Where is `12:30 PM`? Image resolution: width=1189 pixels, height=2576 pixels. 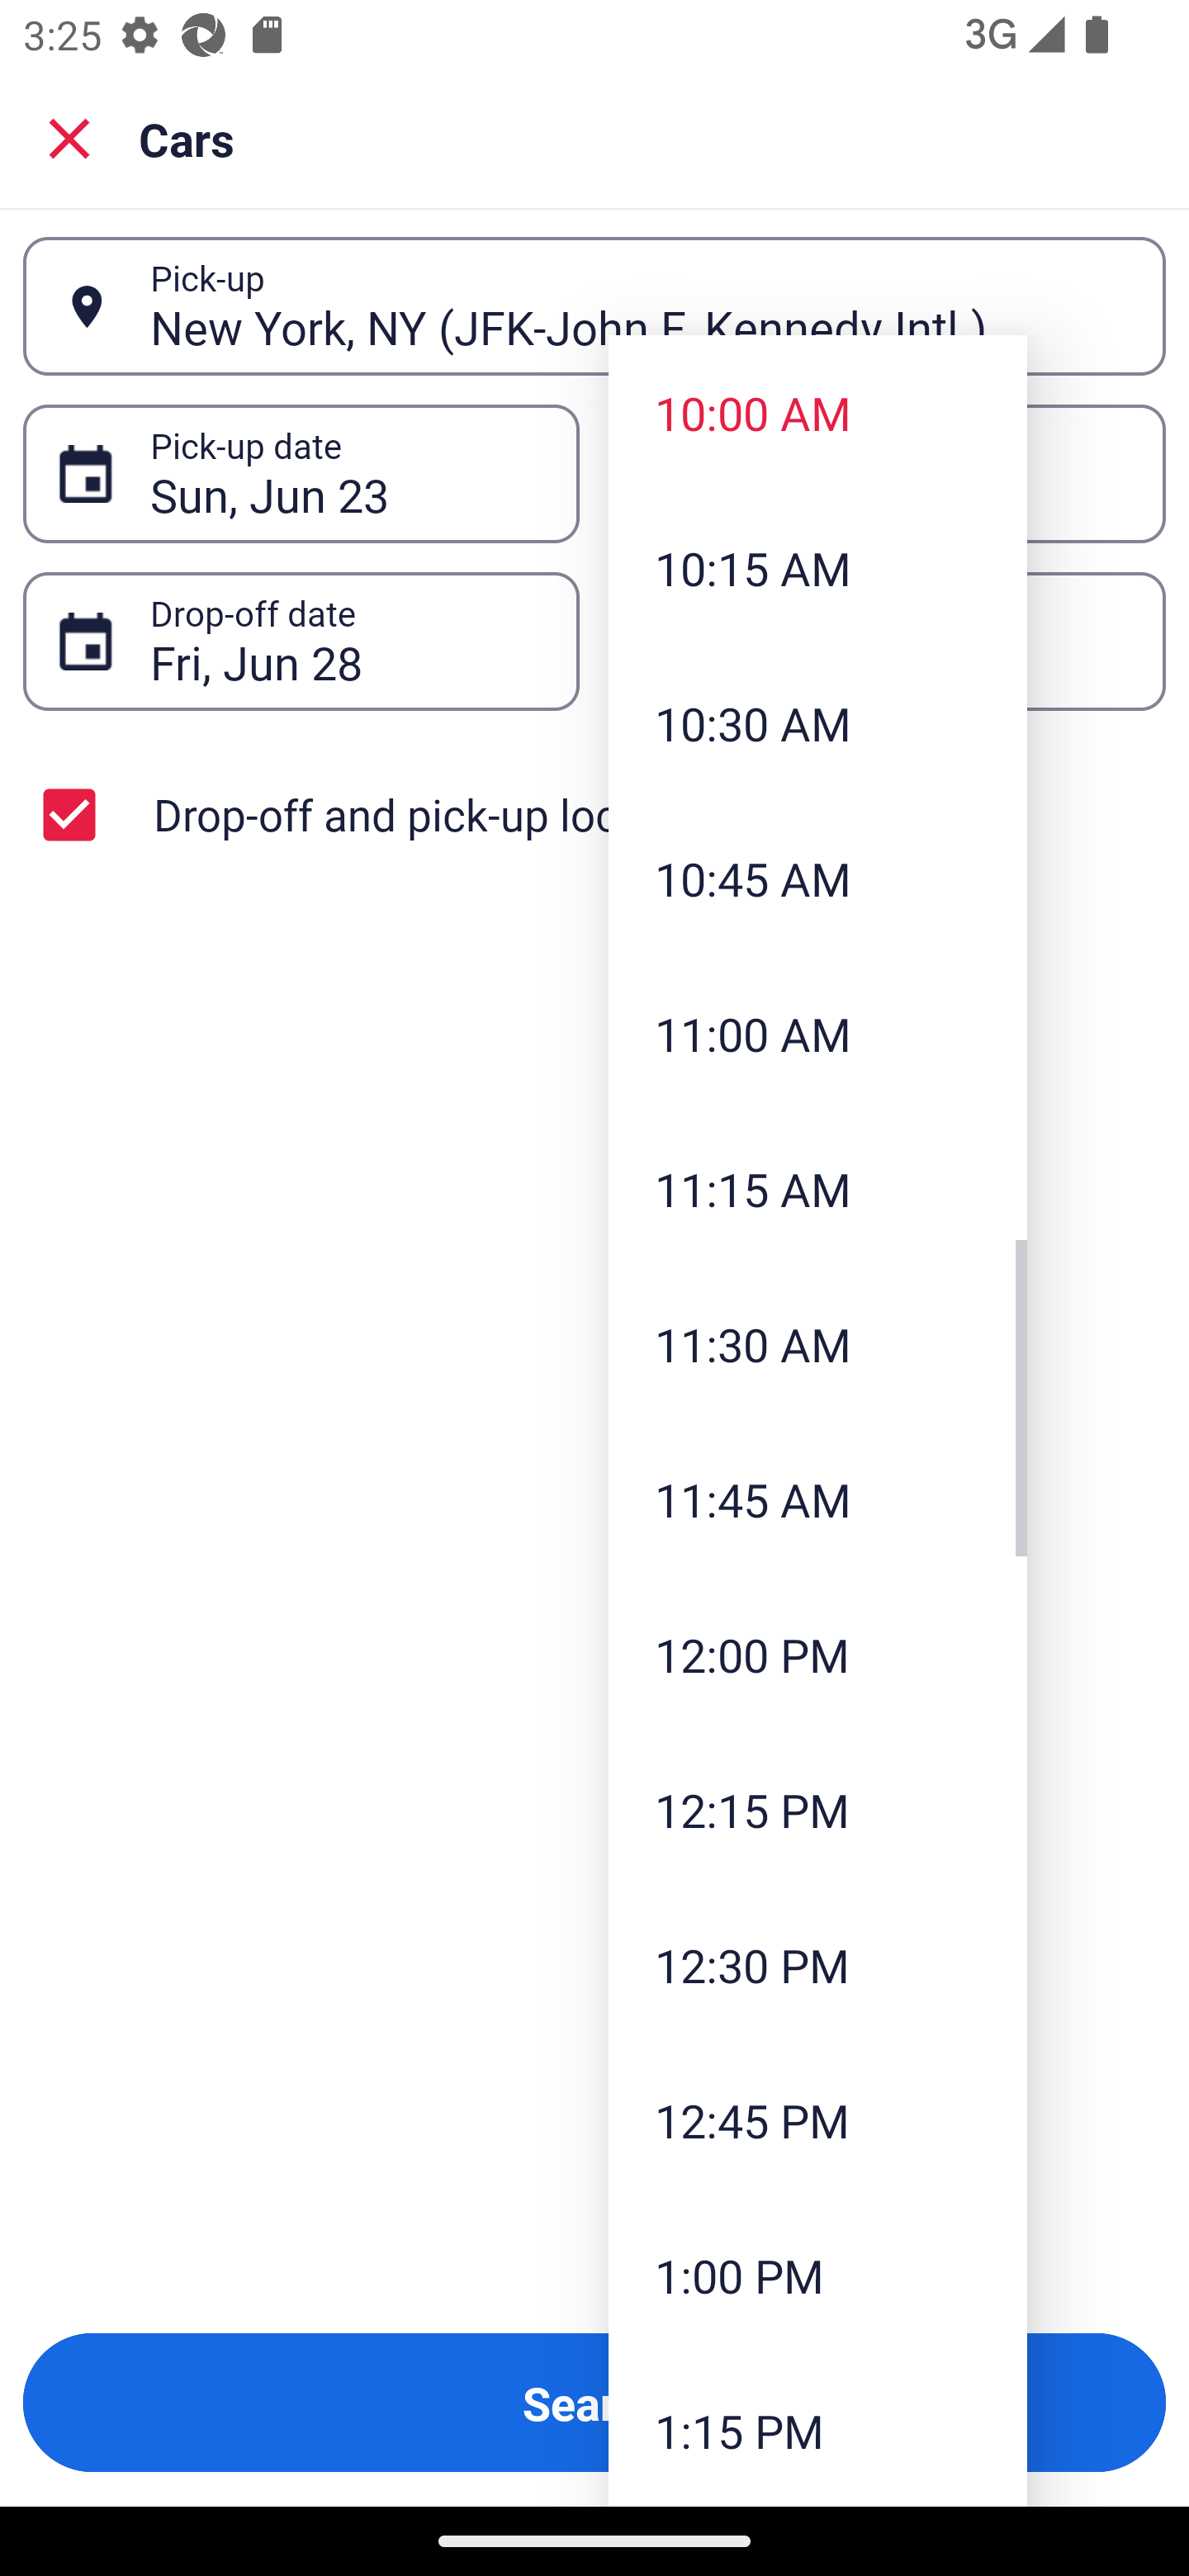 12:30 PM is located at coordinates (817, 1965).